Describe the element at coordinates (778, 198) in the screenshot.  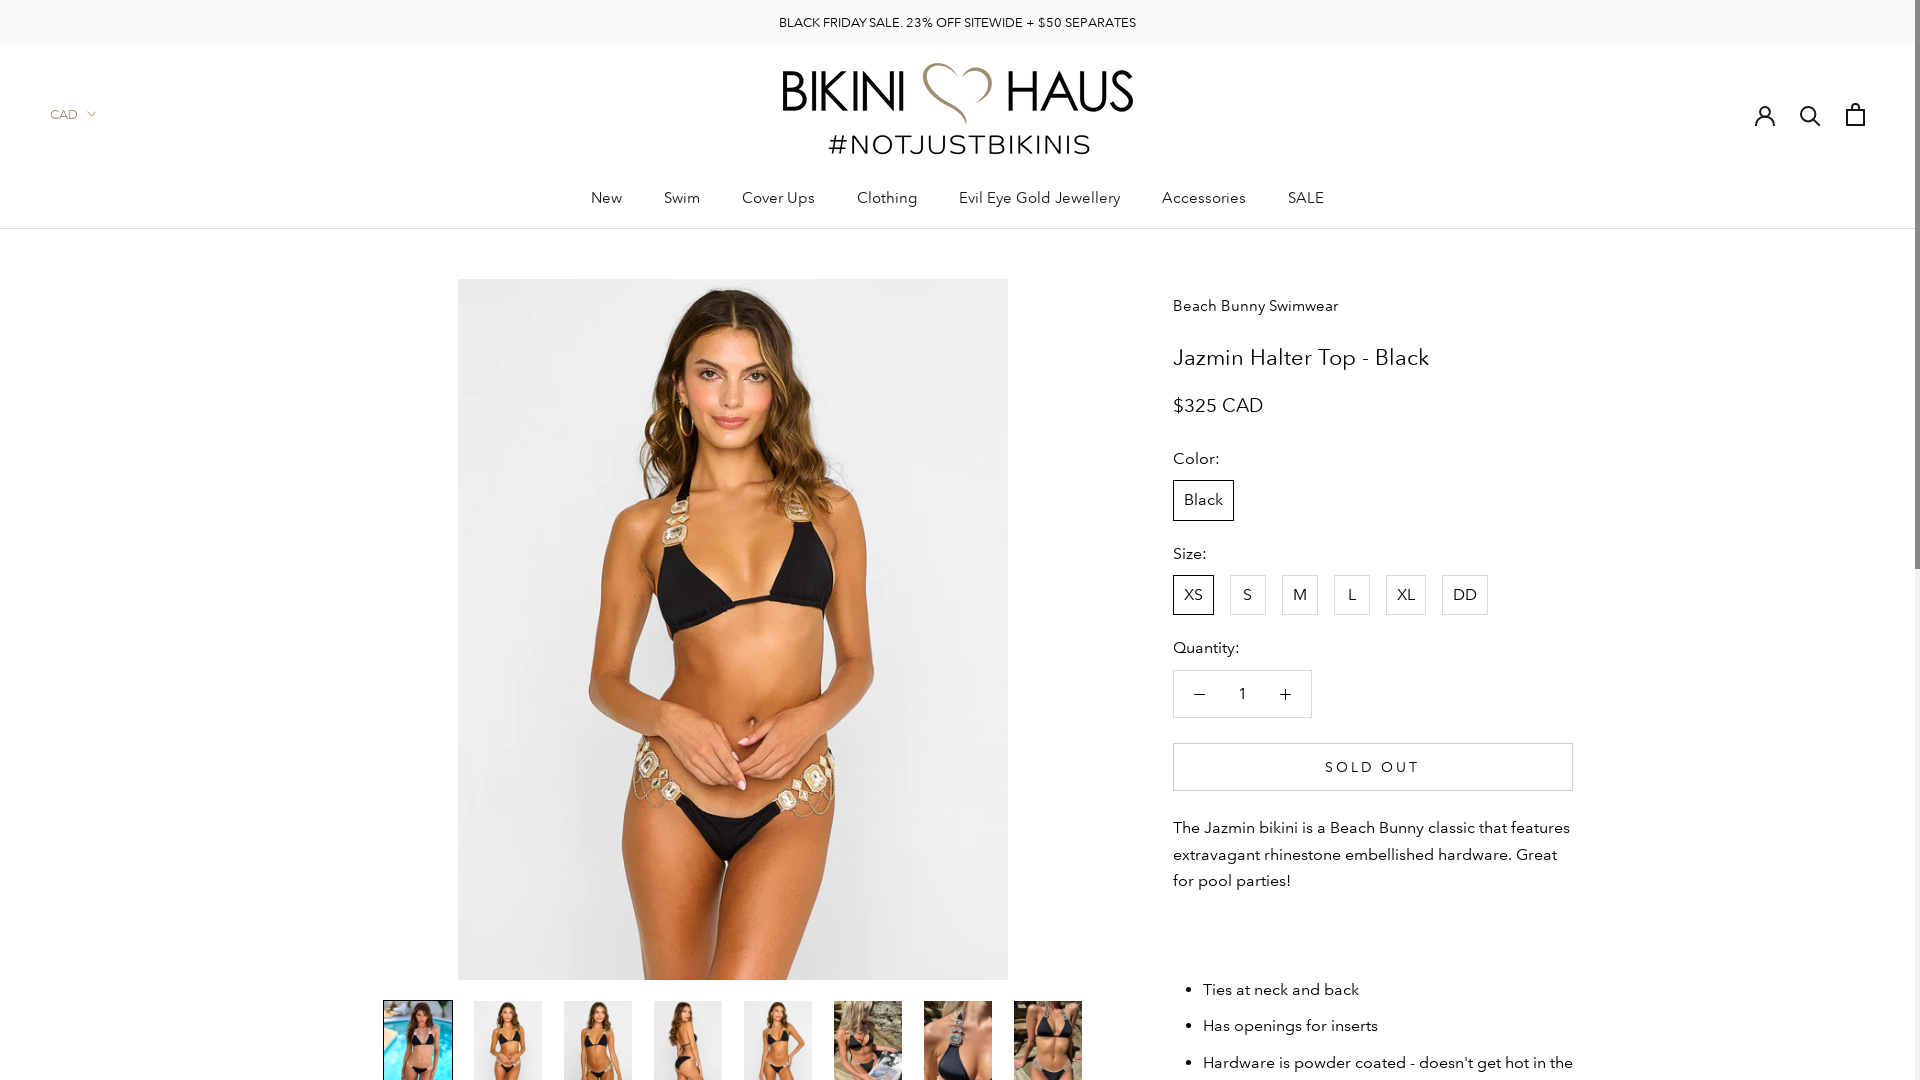
I see `Cover Ups
Cover Ups` at that location.